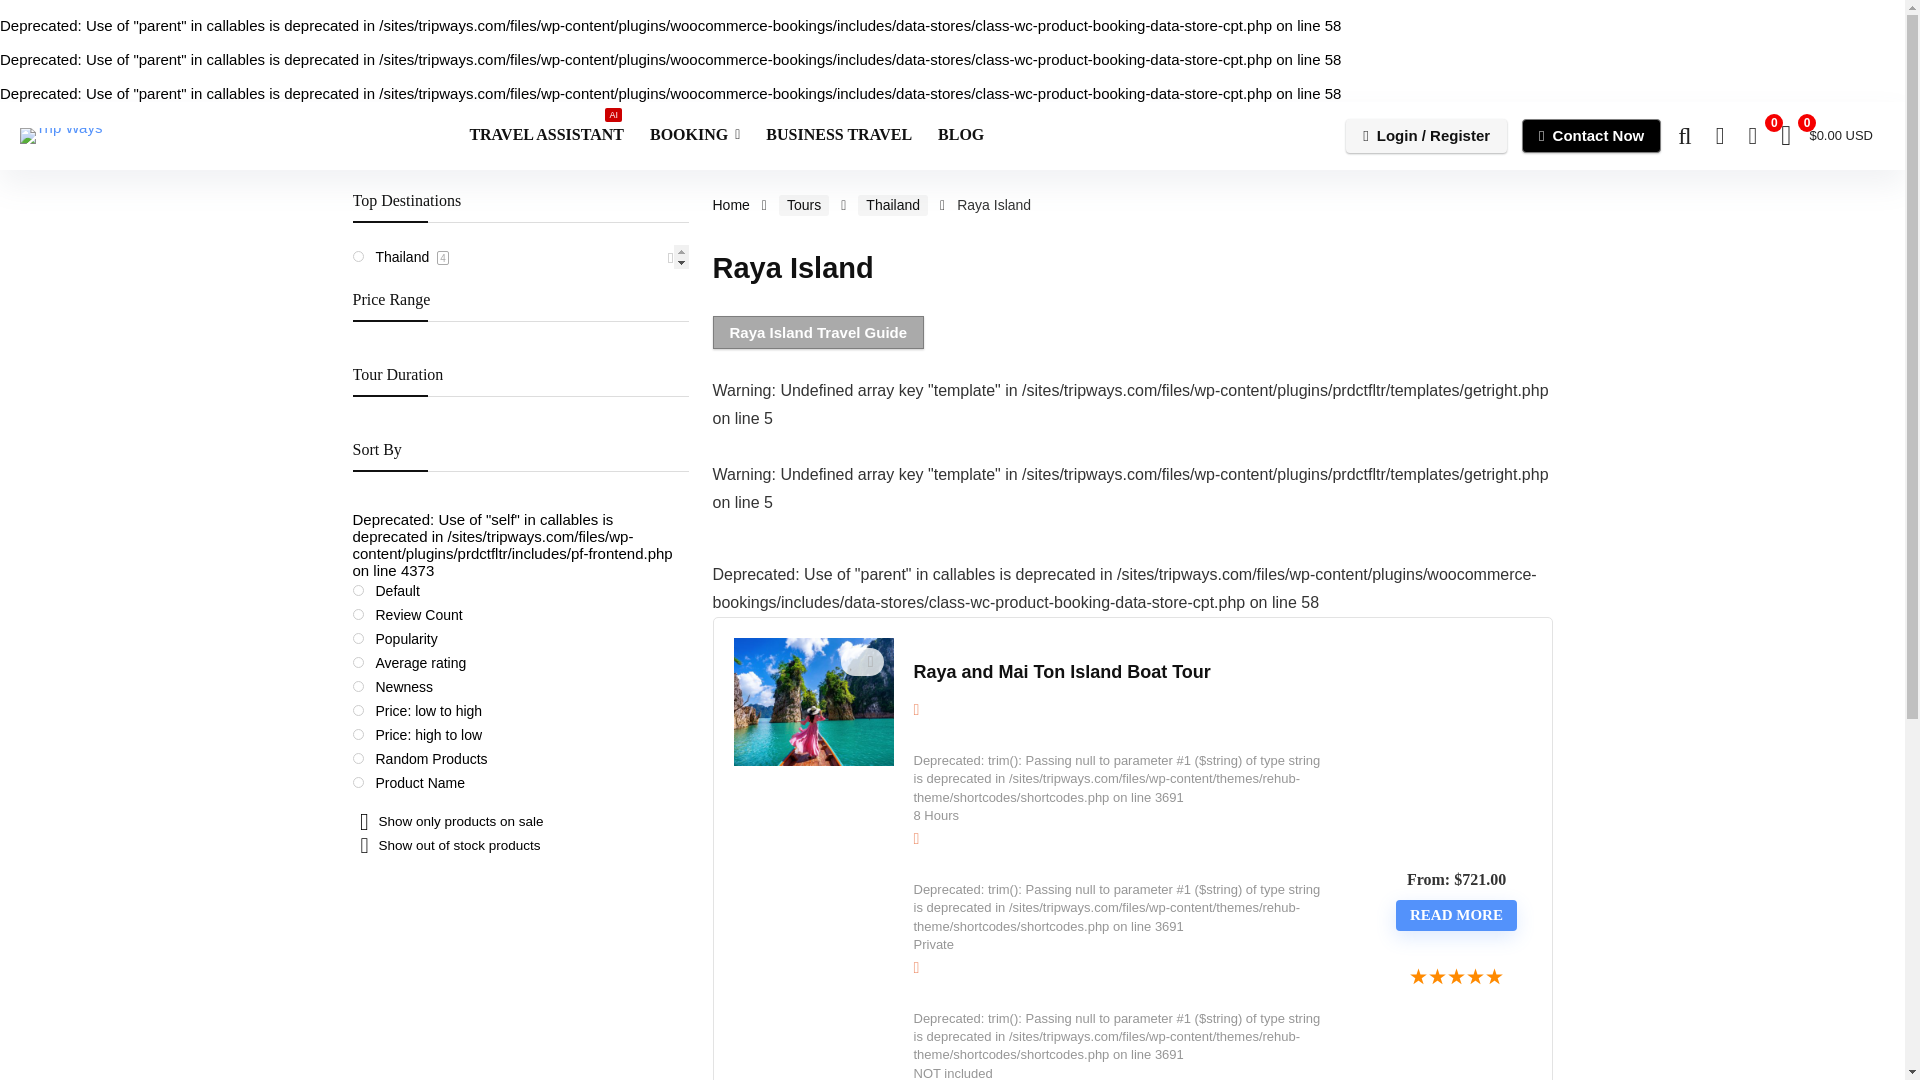 Image resolution: width=1920 pixels, height=1080 pixels. I want to click on Thailand 4, so click(1457, 978).